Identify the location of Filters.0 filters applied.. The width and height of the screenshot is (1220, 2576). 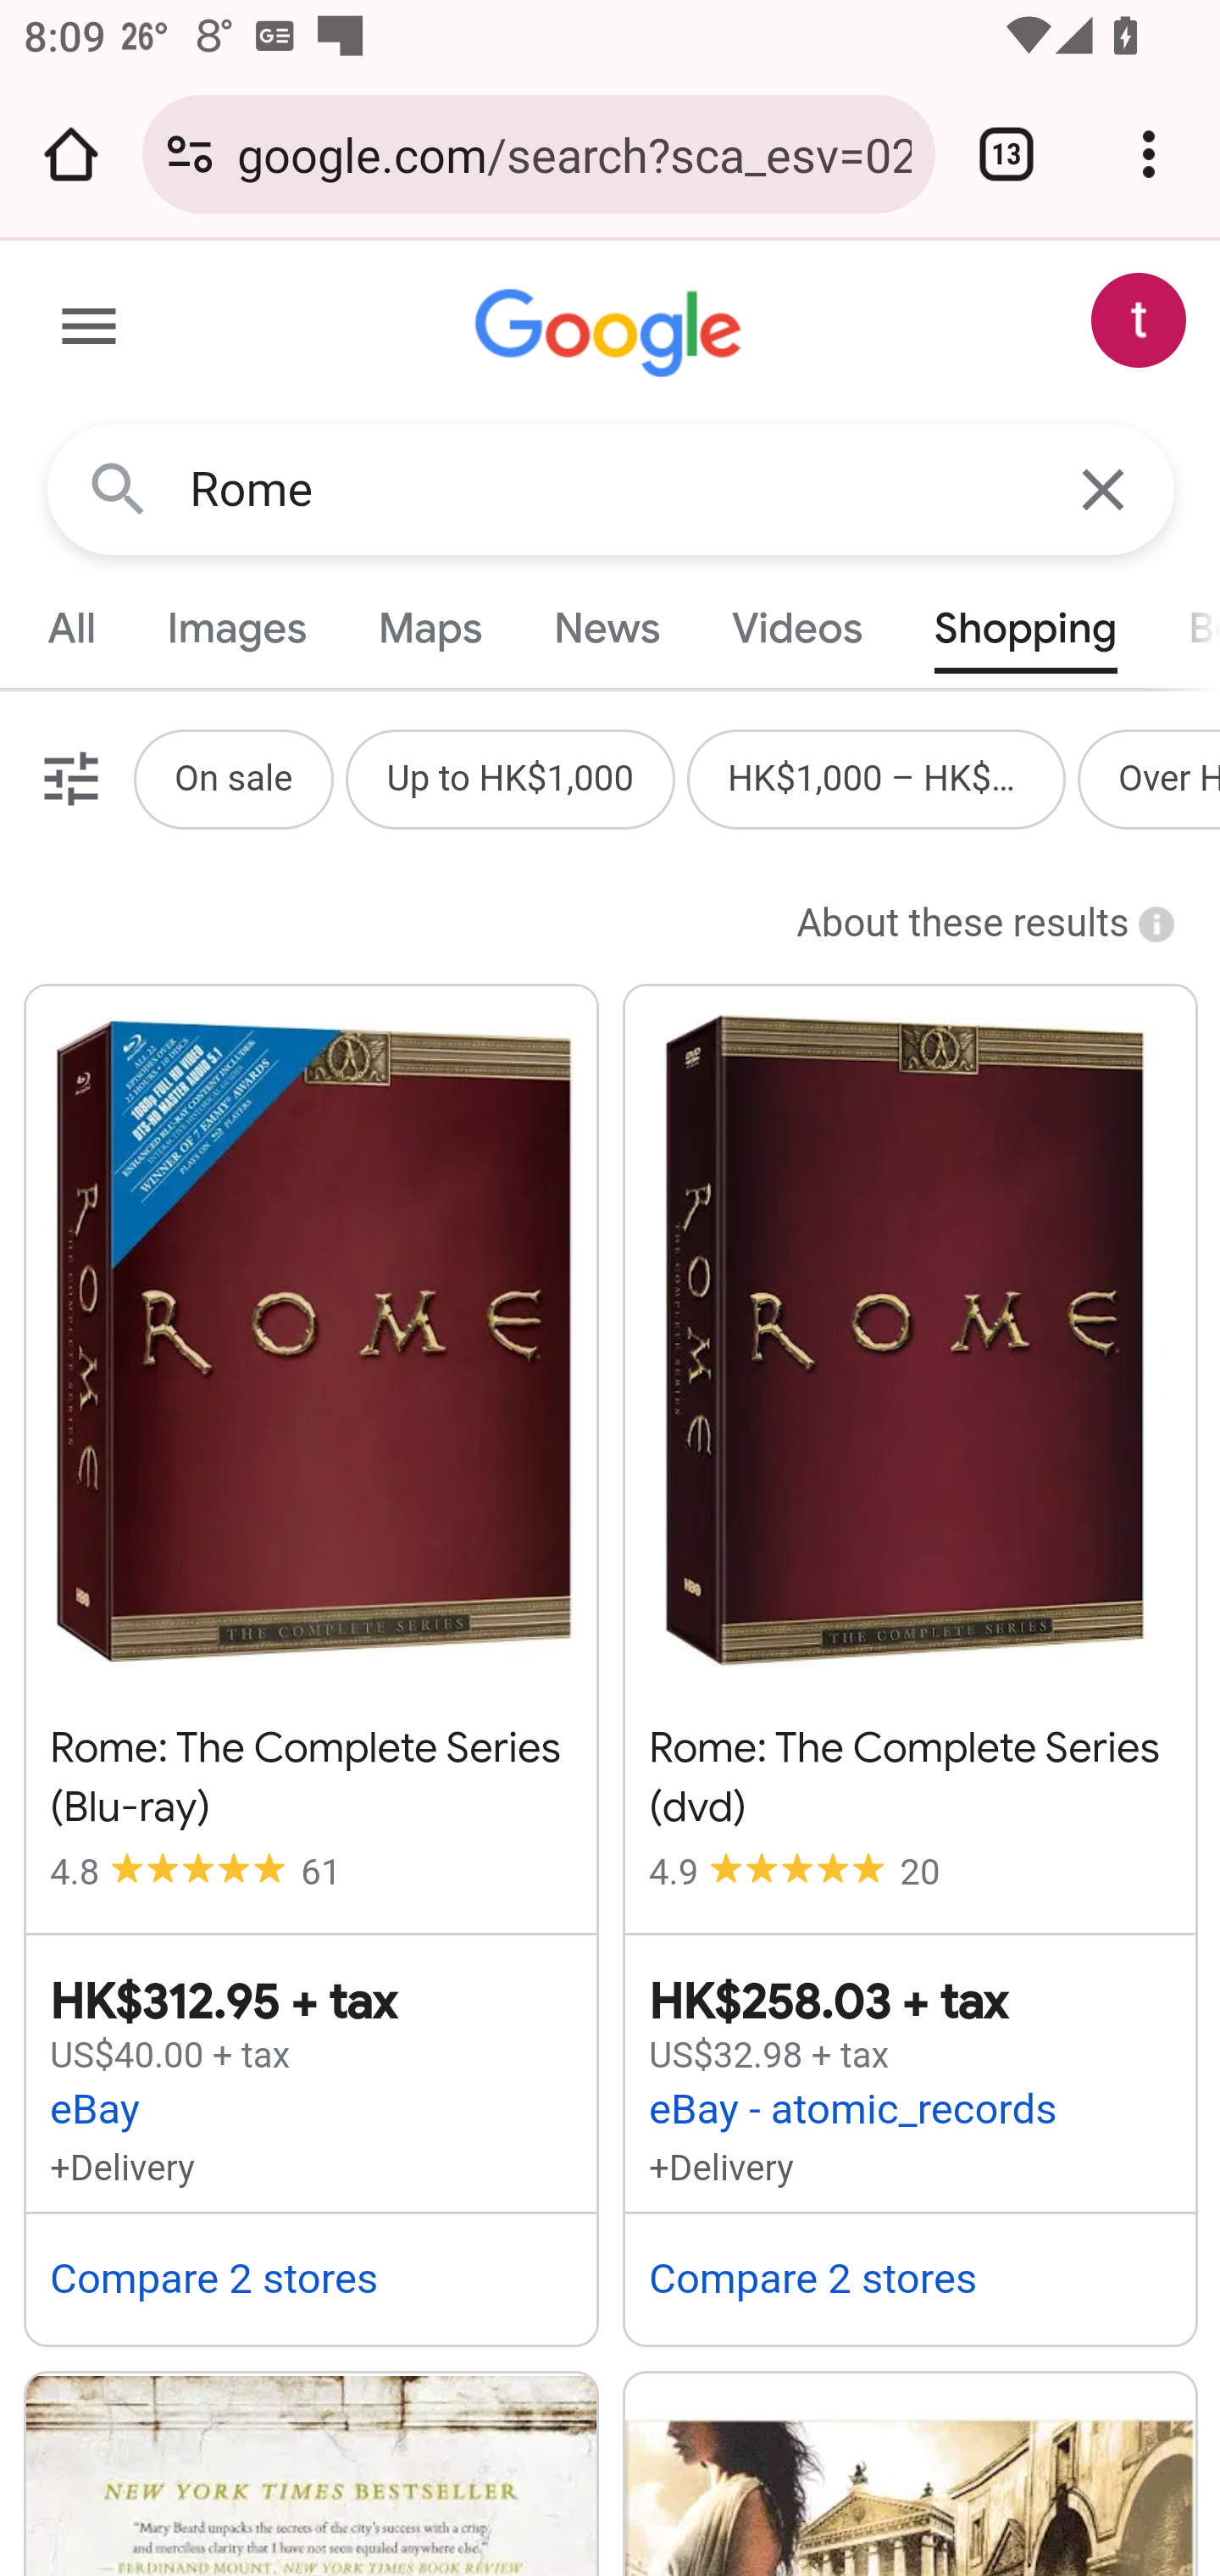
(68, 778).